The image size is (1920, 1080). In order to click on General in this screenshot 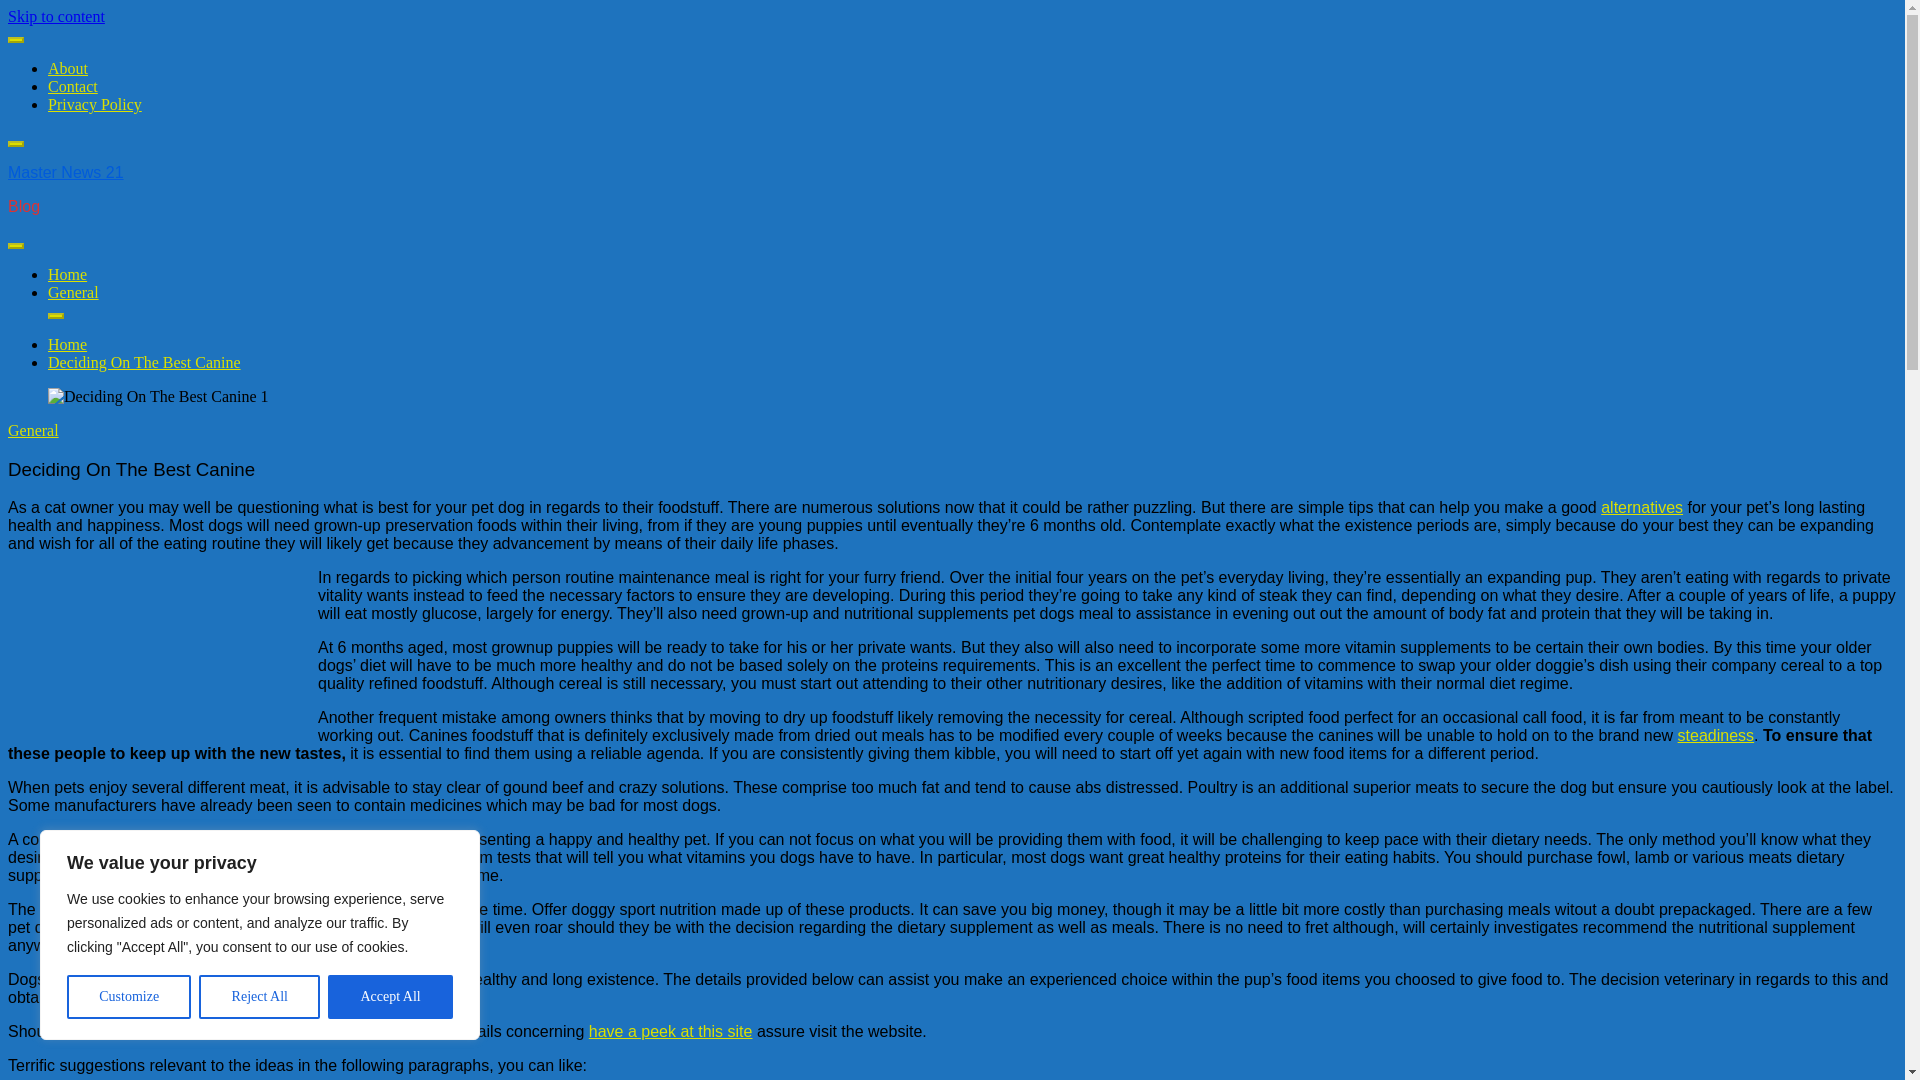, I will do `click(33, 430)`.